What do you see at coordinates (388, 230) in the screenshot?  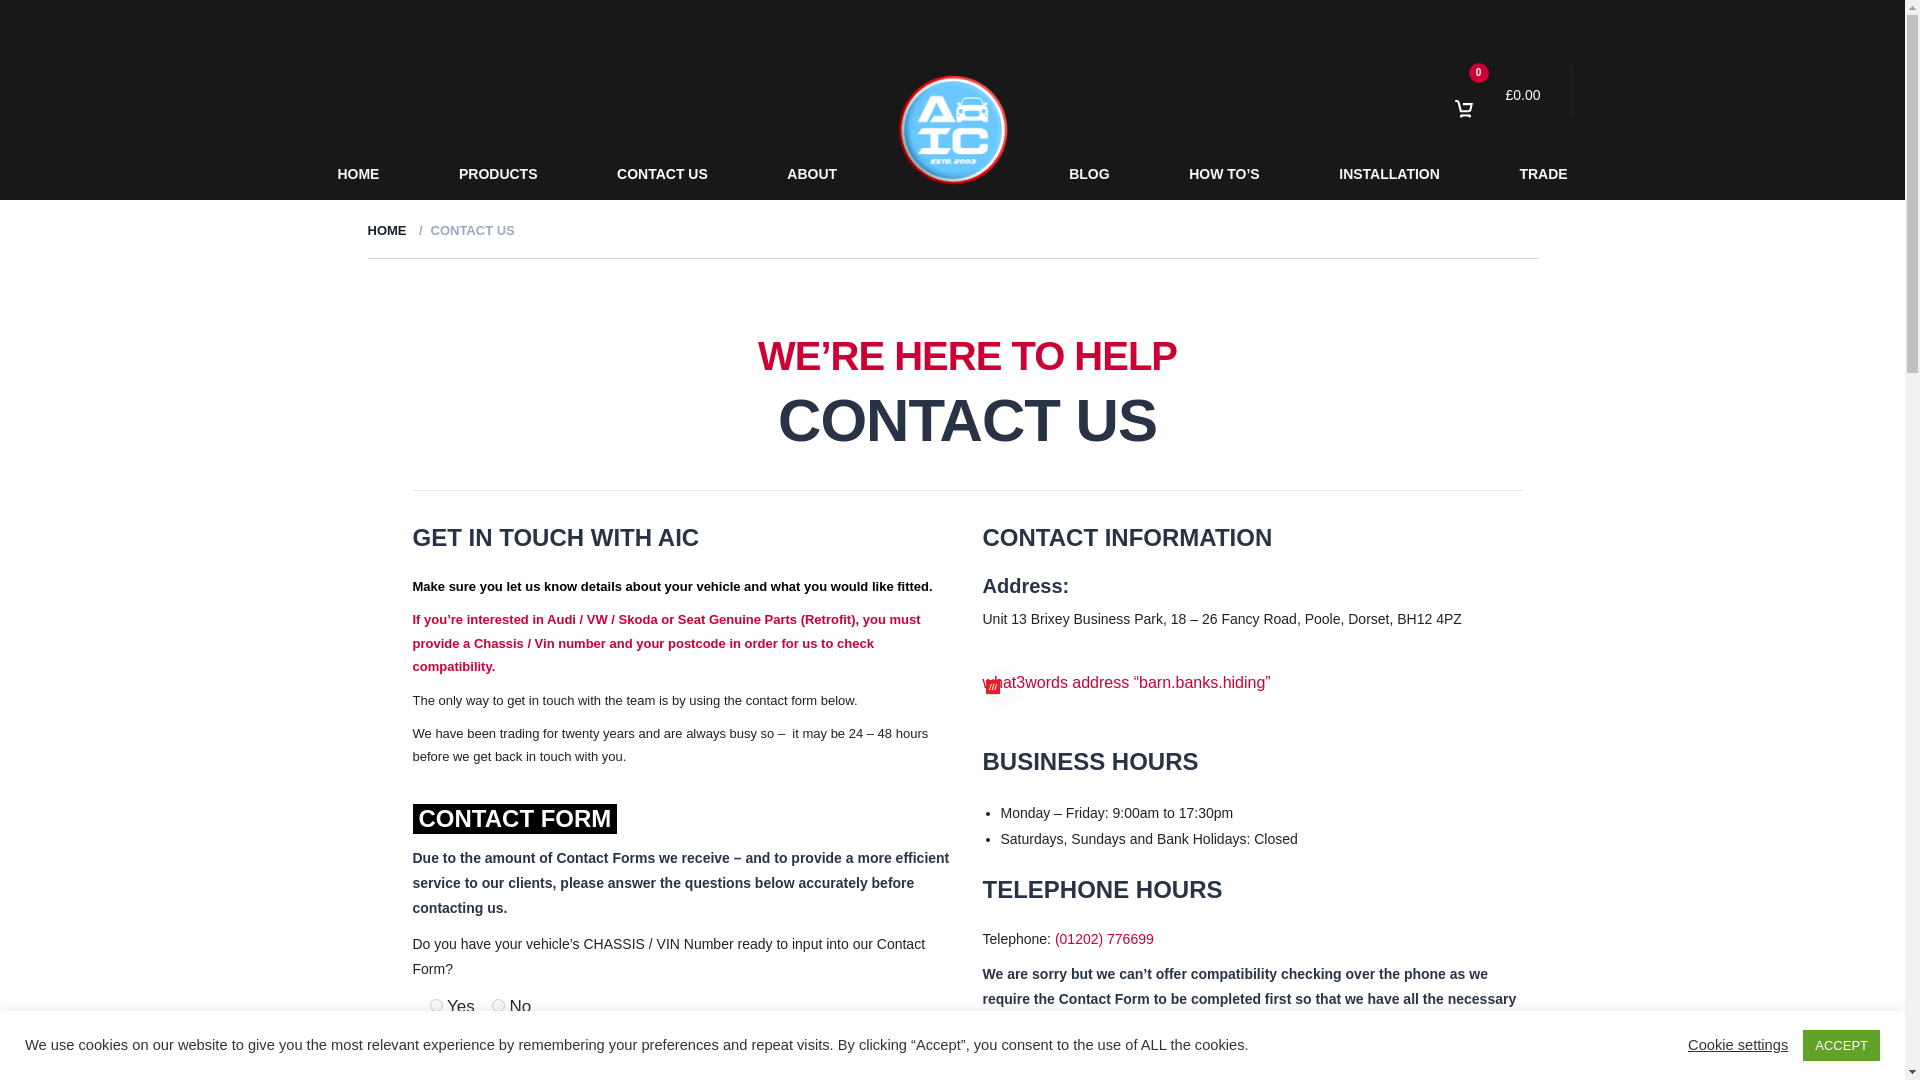 I see `HOME` at bounding box center [388, 230].